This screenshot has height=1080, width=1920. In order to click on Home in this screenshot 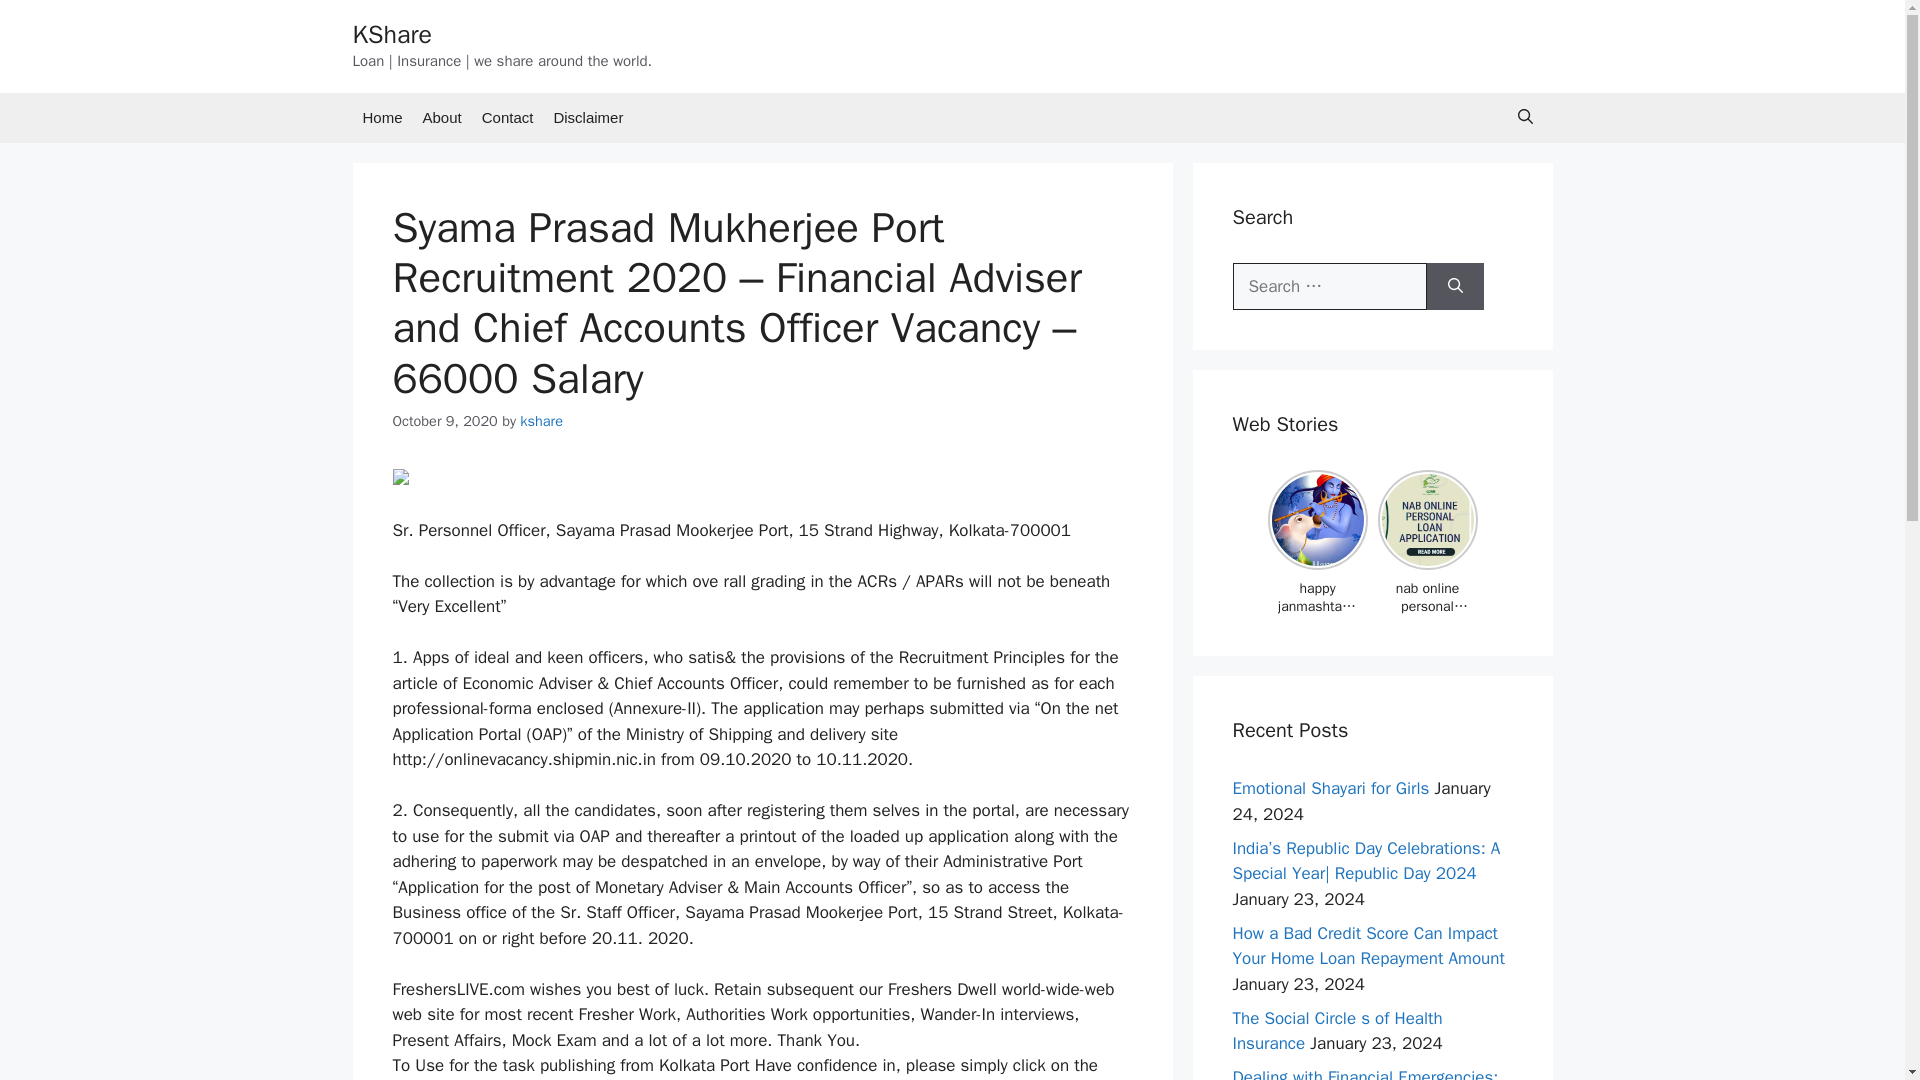, I will do `click(382, 116)`.